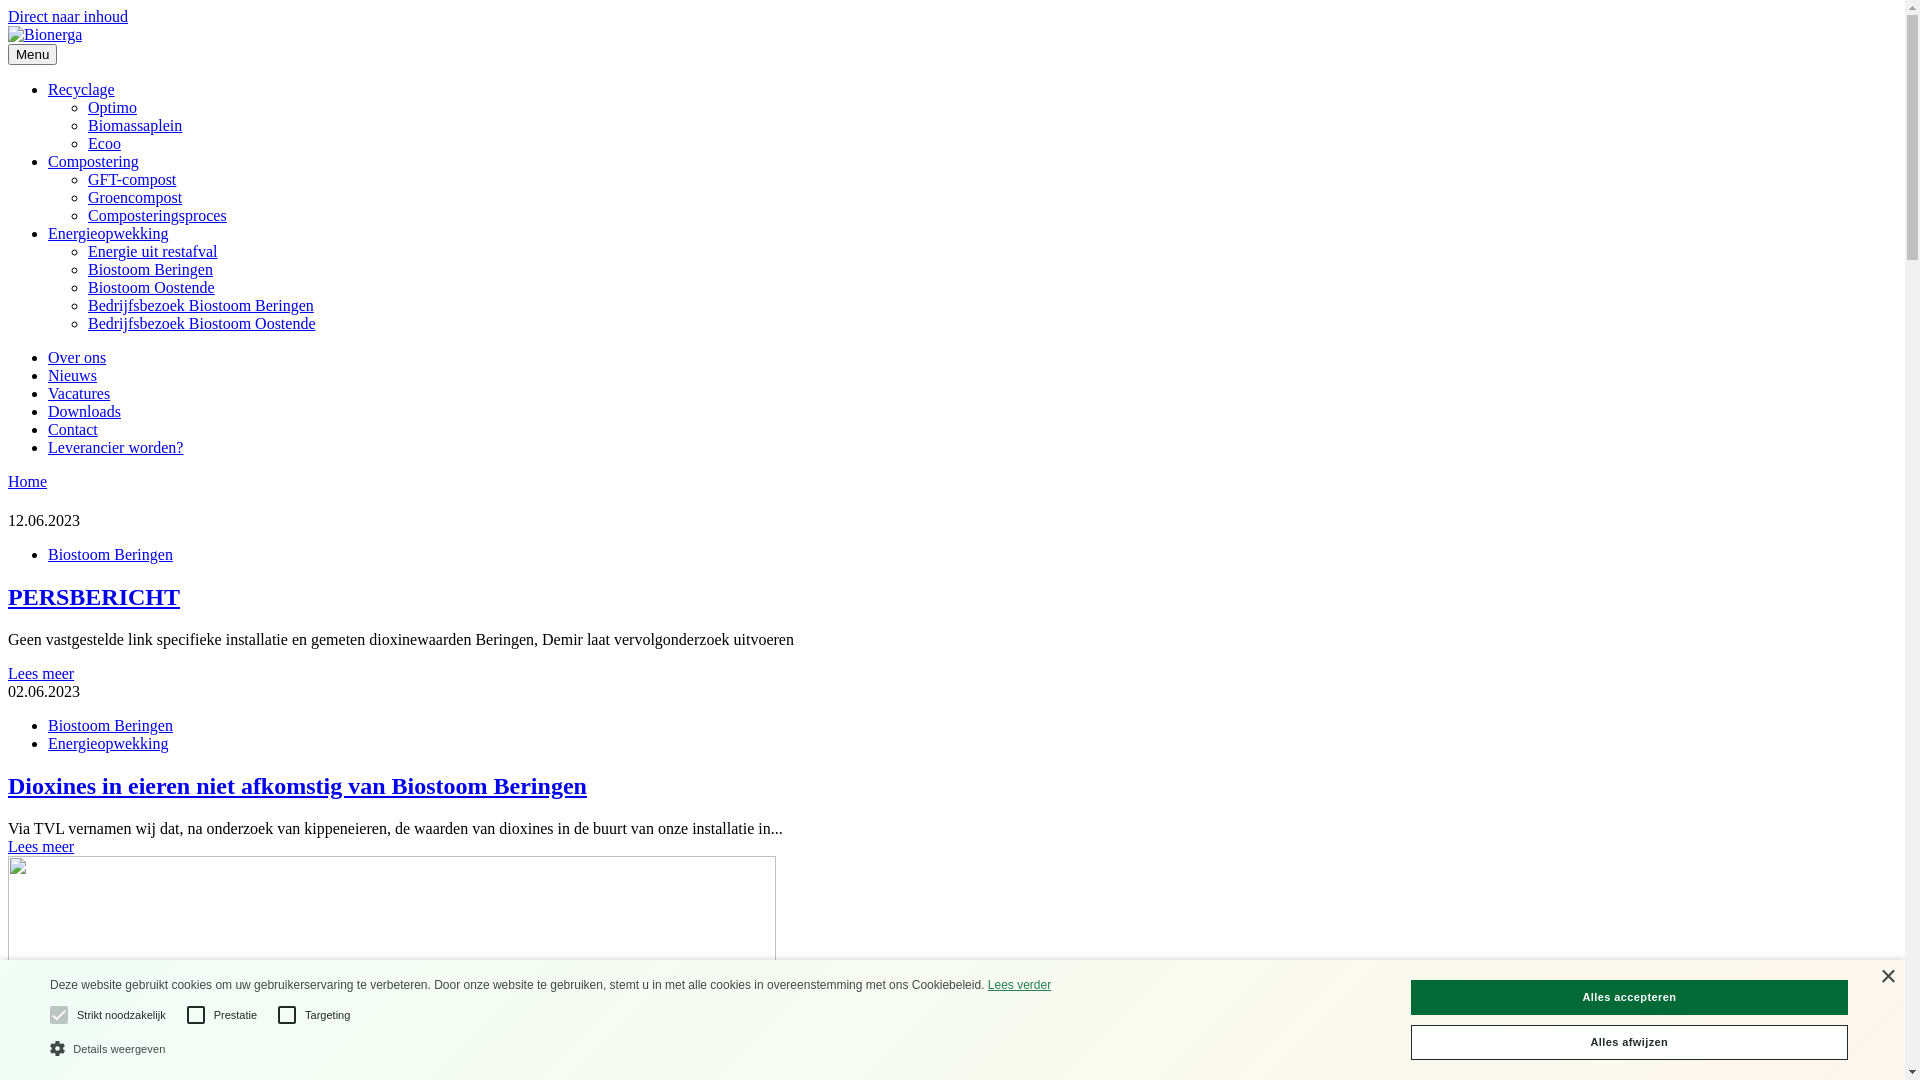 This screenshot has width=1920, height=1080. What do you see at coordinates (68, 16) in the screenshot?
I see `Direct naar inhoud` at bounding box center [68, 16].